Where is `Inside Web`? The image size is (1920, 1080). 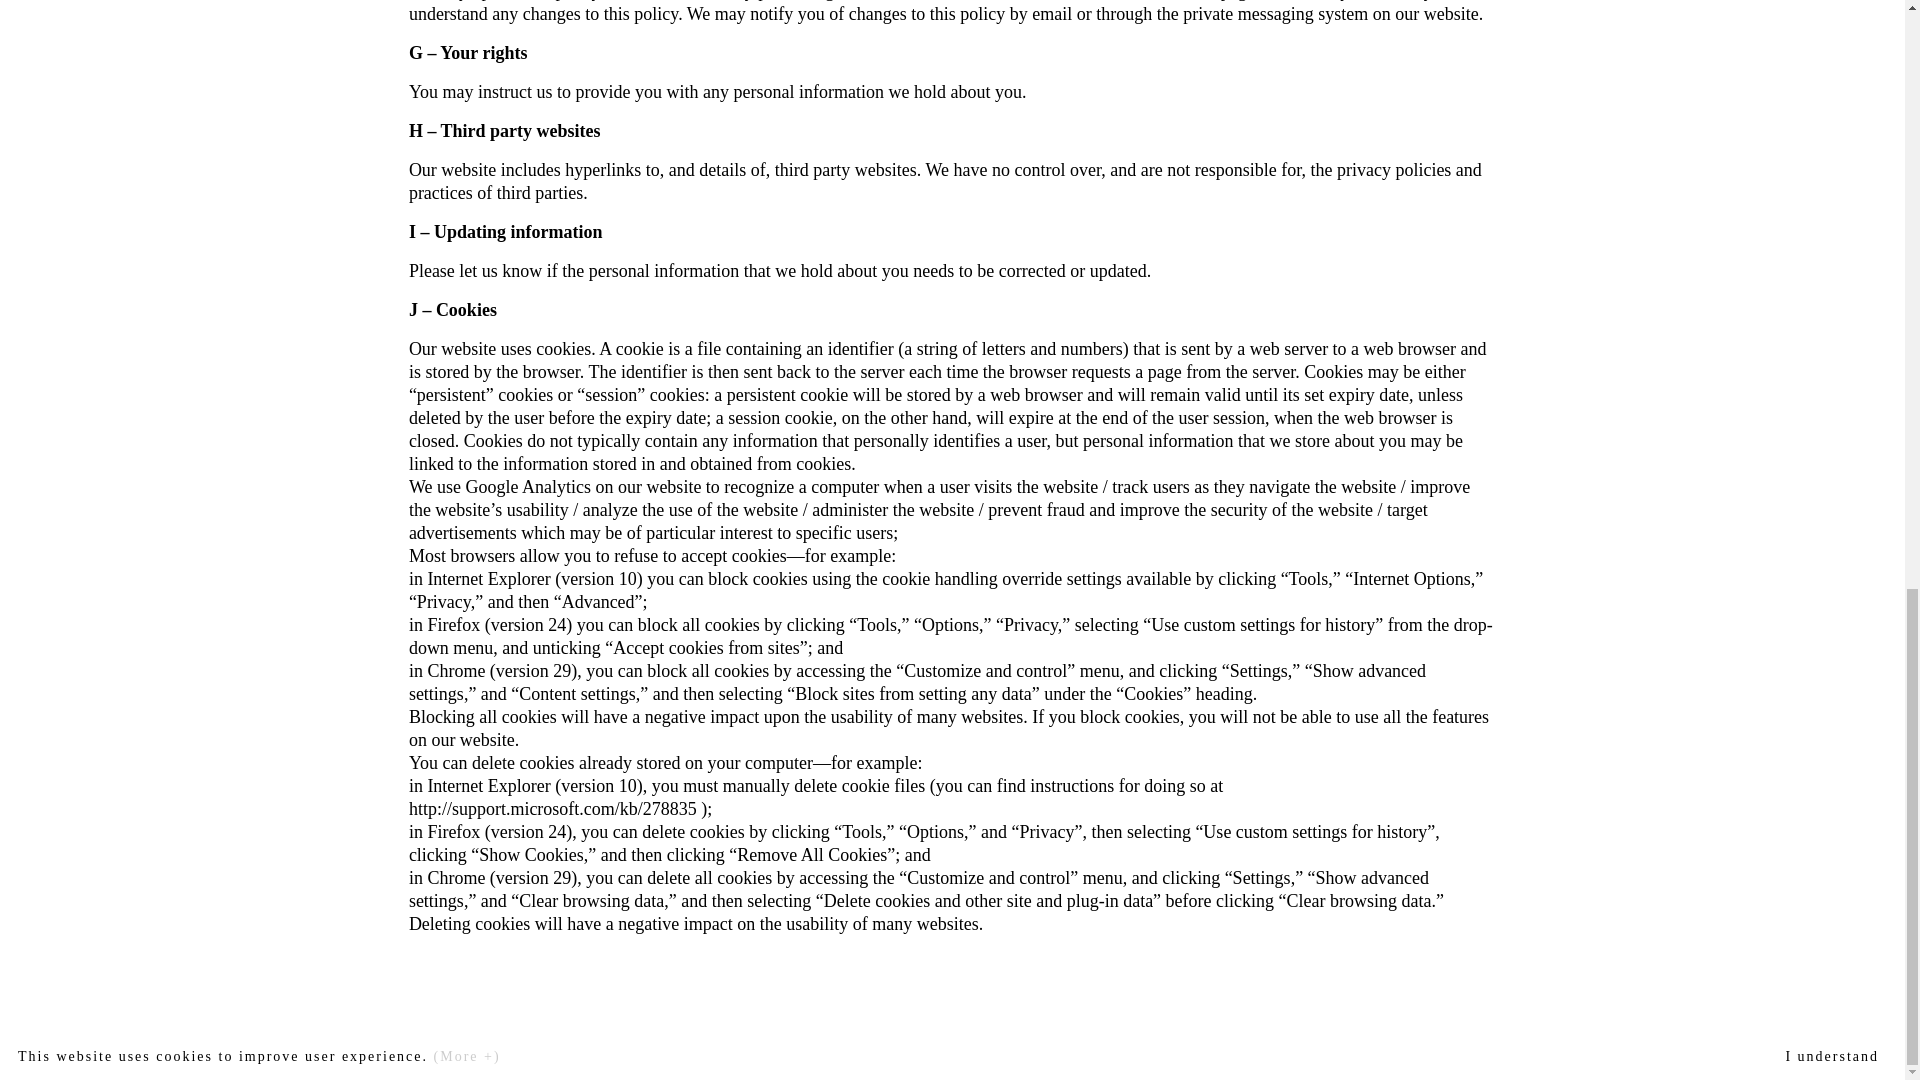
Inside Web is located at coordinates (1140, 1068).